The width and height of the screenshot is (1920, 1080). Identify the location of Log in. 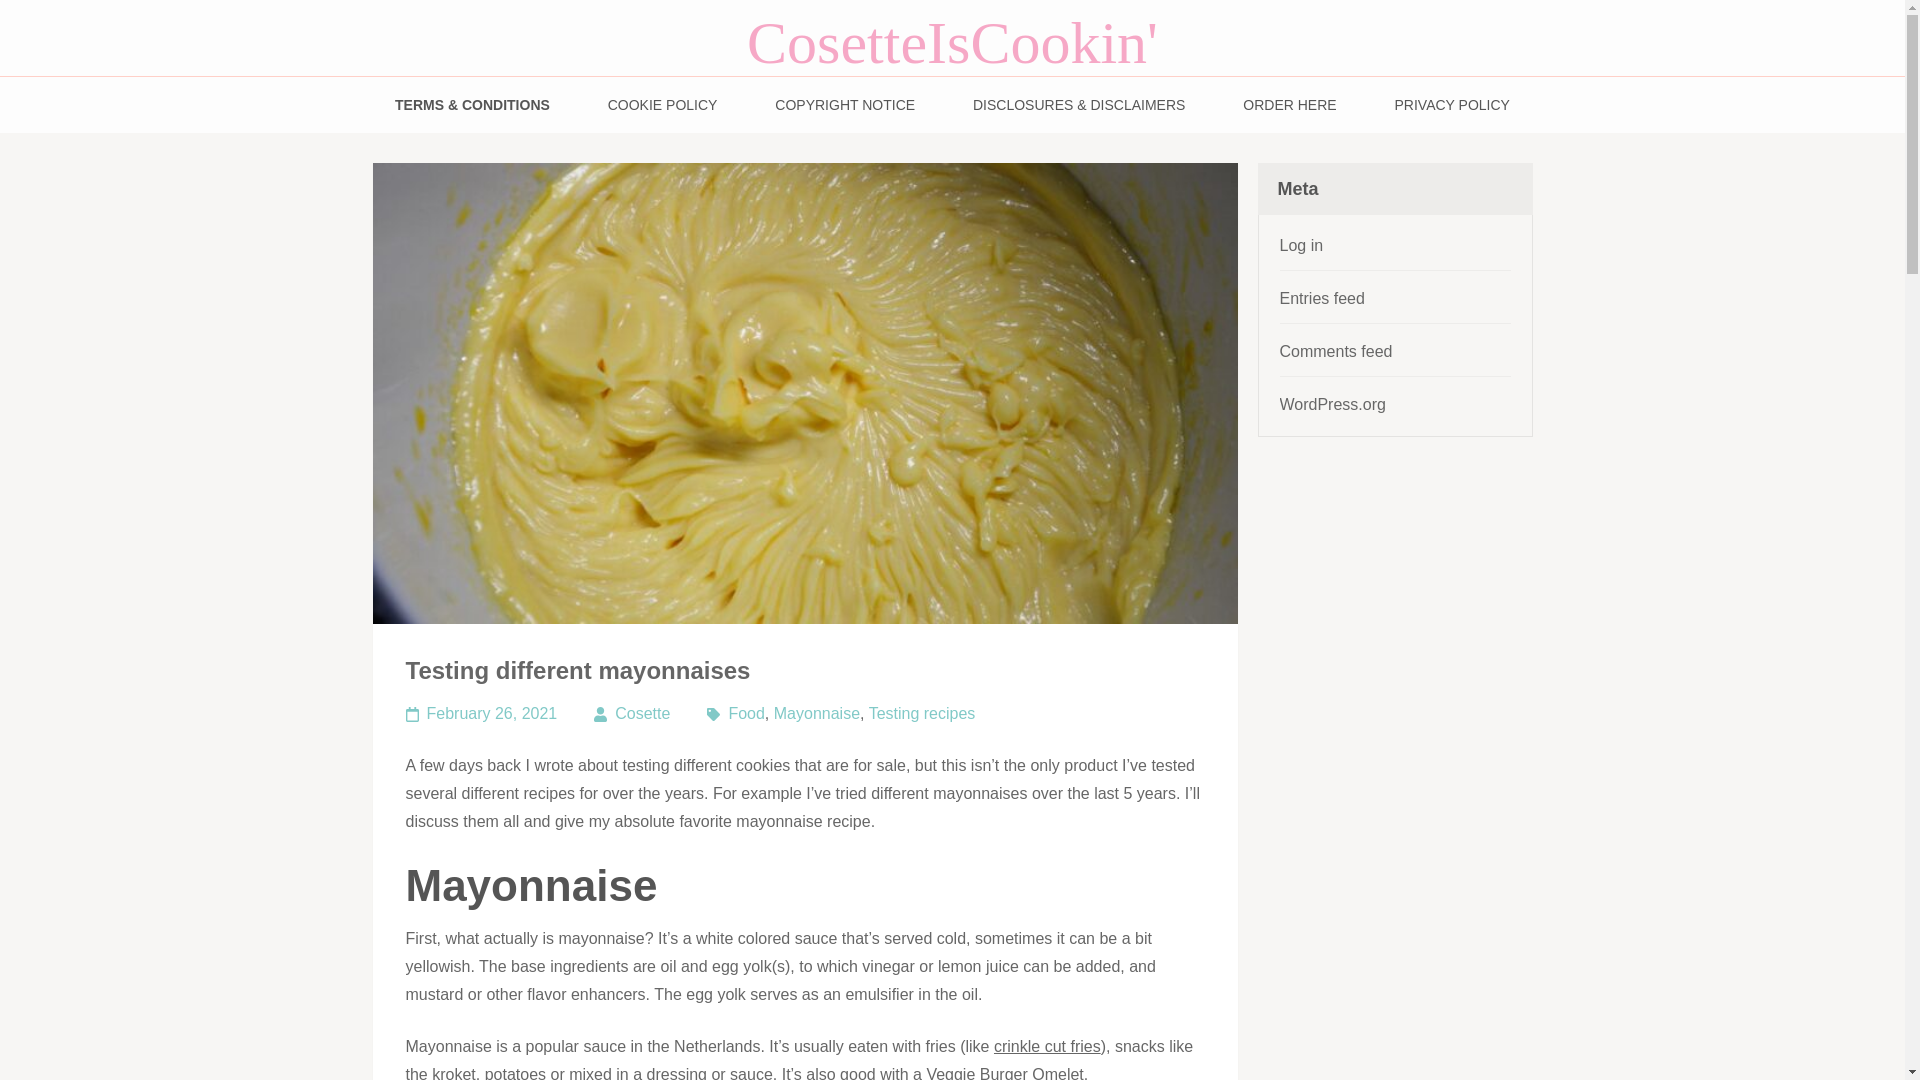
(1302, 244).